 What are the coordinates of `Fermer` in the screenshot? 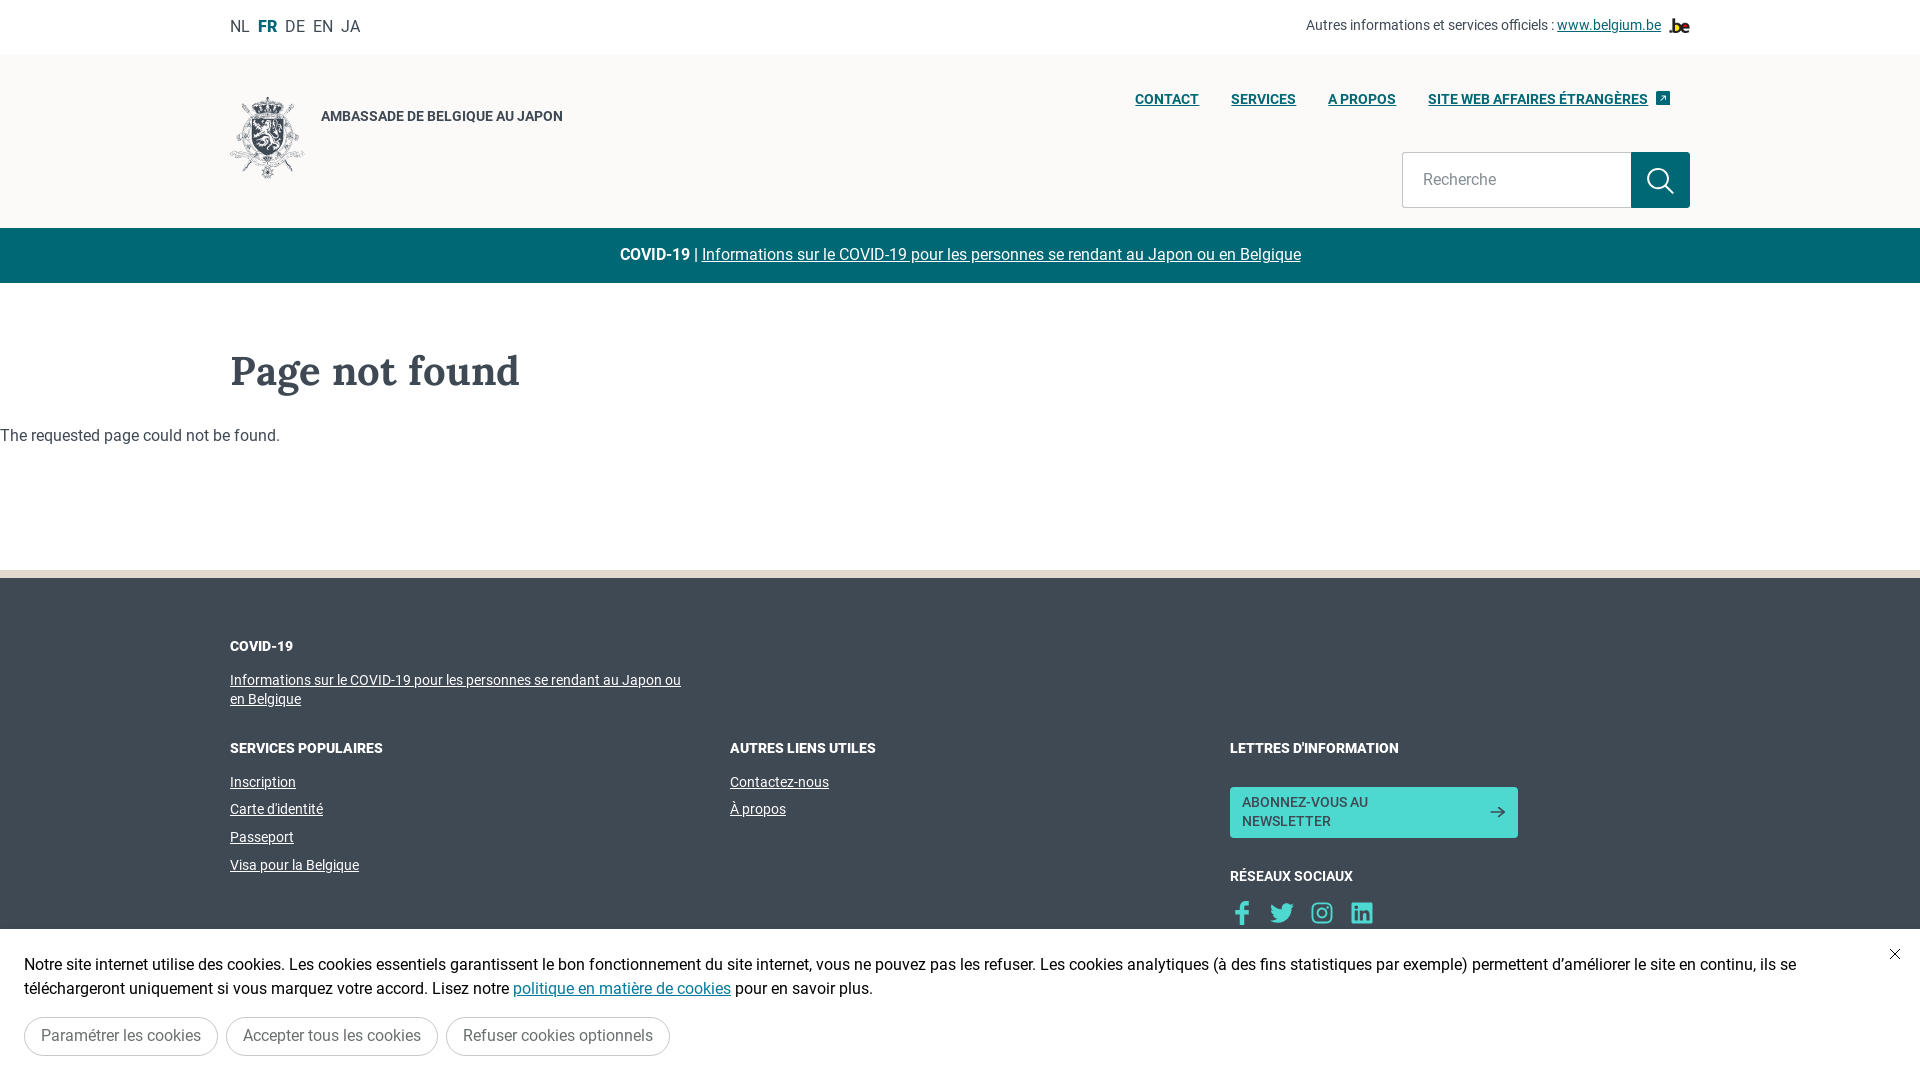 It's located at (1895, 954).